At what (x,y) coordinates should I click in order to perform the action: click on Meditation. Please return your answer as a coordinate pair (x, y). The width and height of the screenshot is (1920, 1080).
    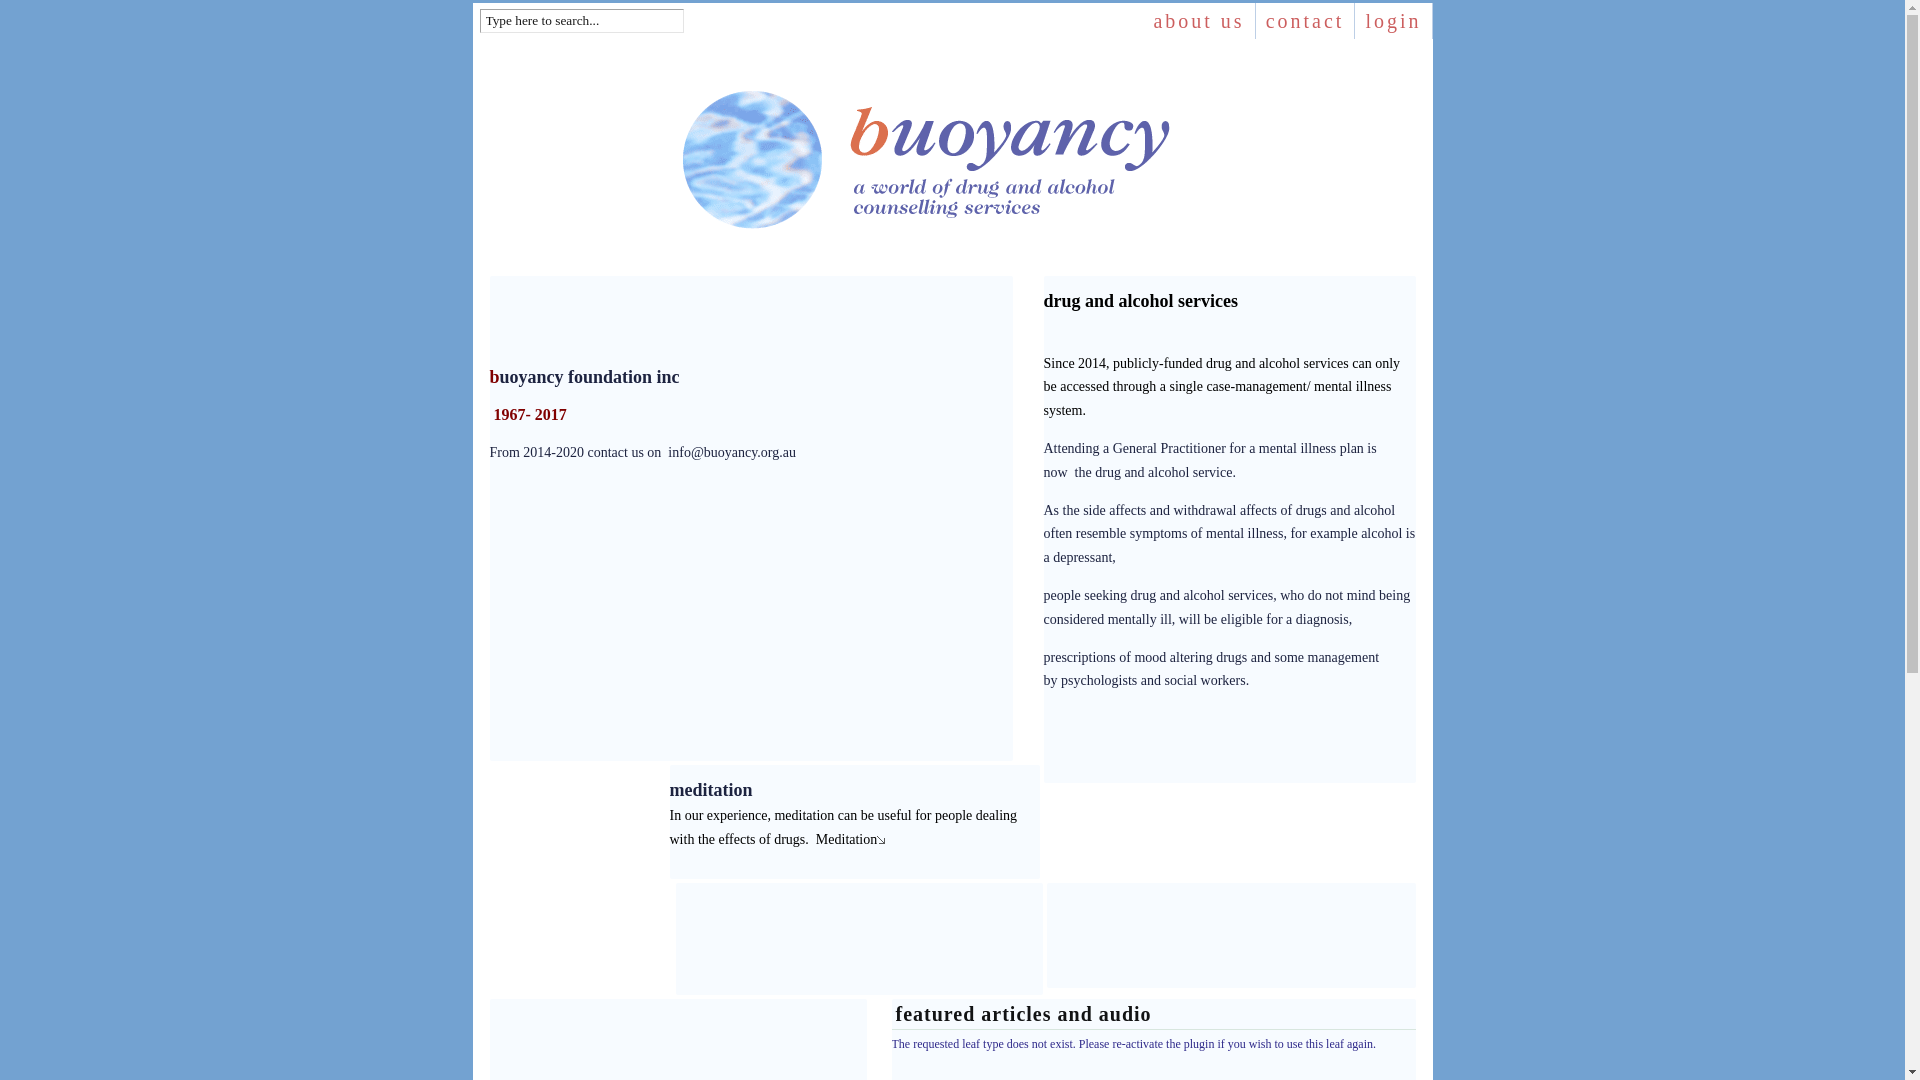
    Looking at the image, I should click on (850, 840).